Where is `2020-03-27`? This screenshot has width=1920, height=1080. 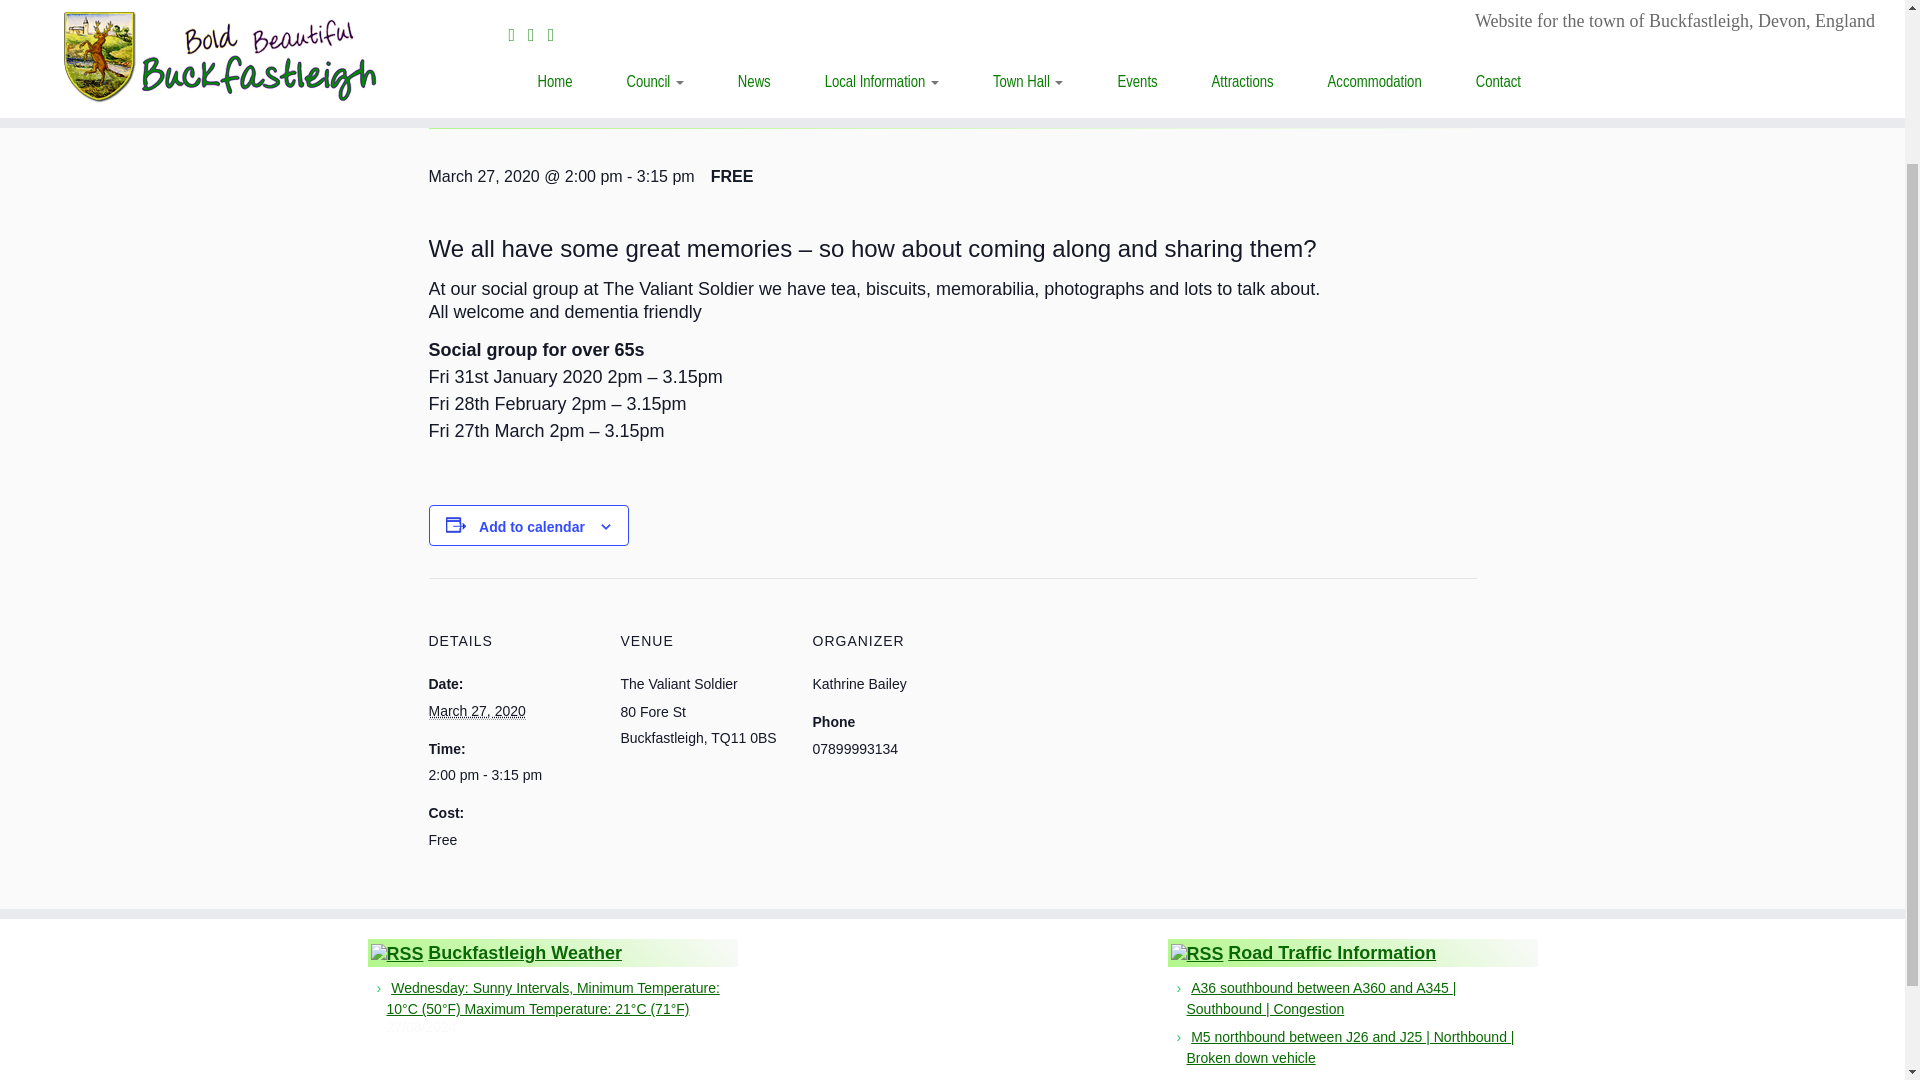 2020-03-27 is located at coordinates (512, 774).